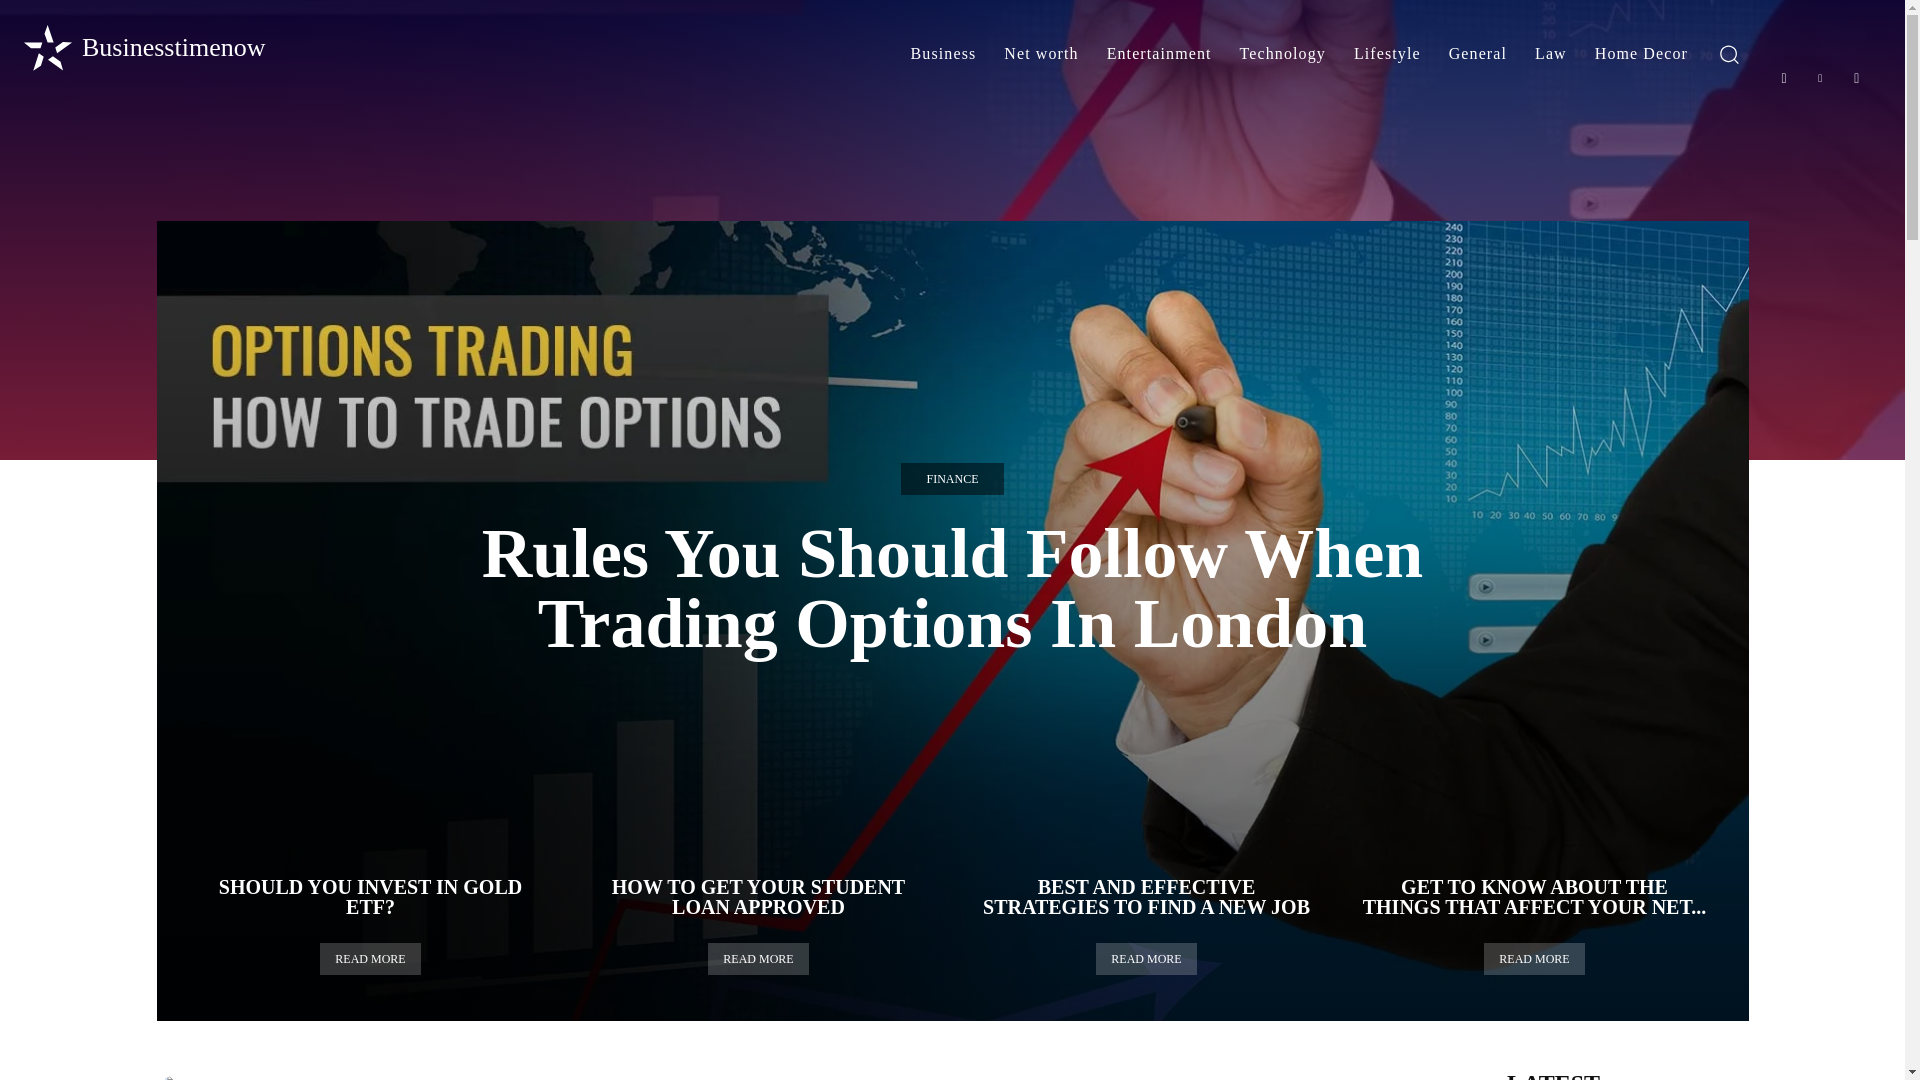  What do you see at coordinates (1640, 54) in the screenshot?
I see `Home Decor` at bounding box center [1640, 54].